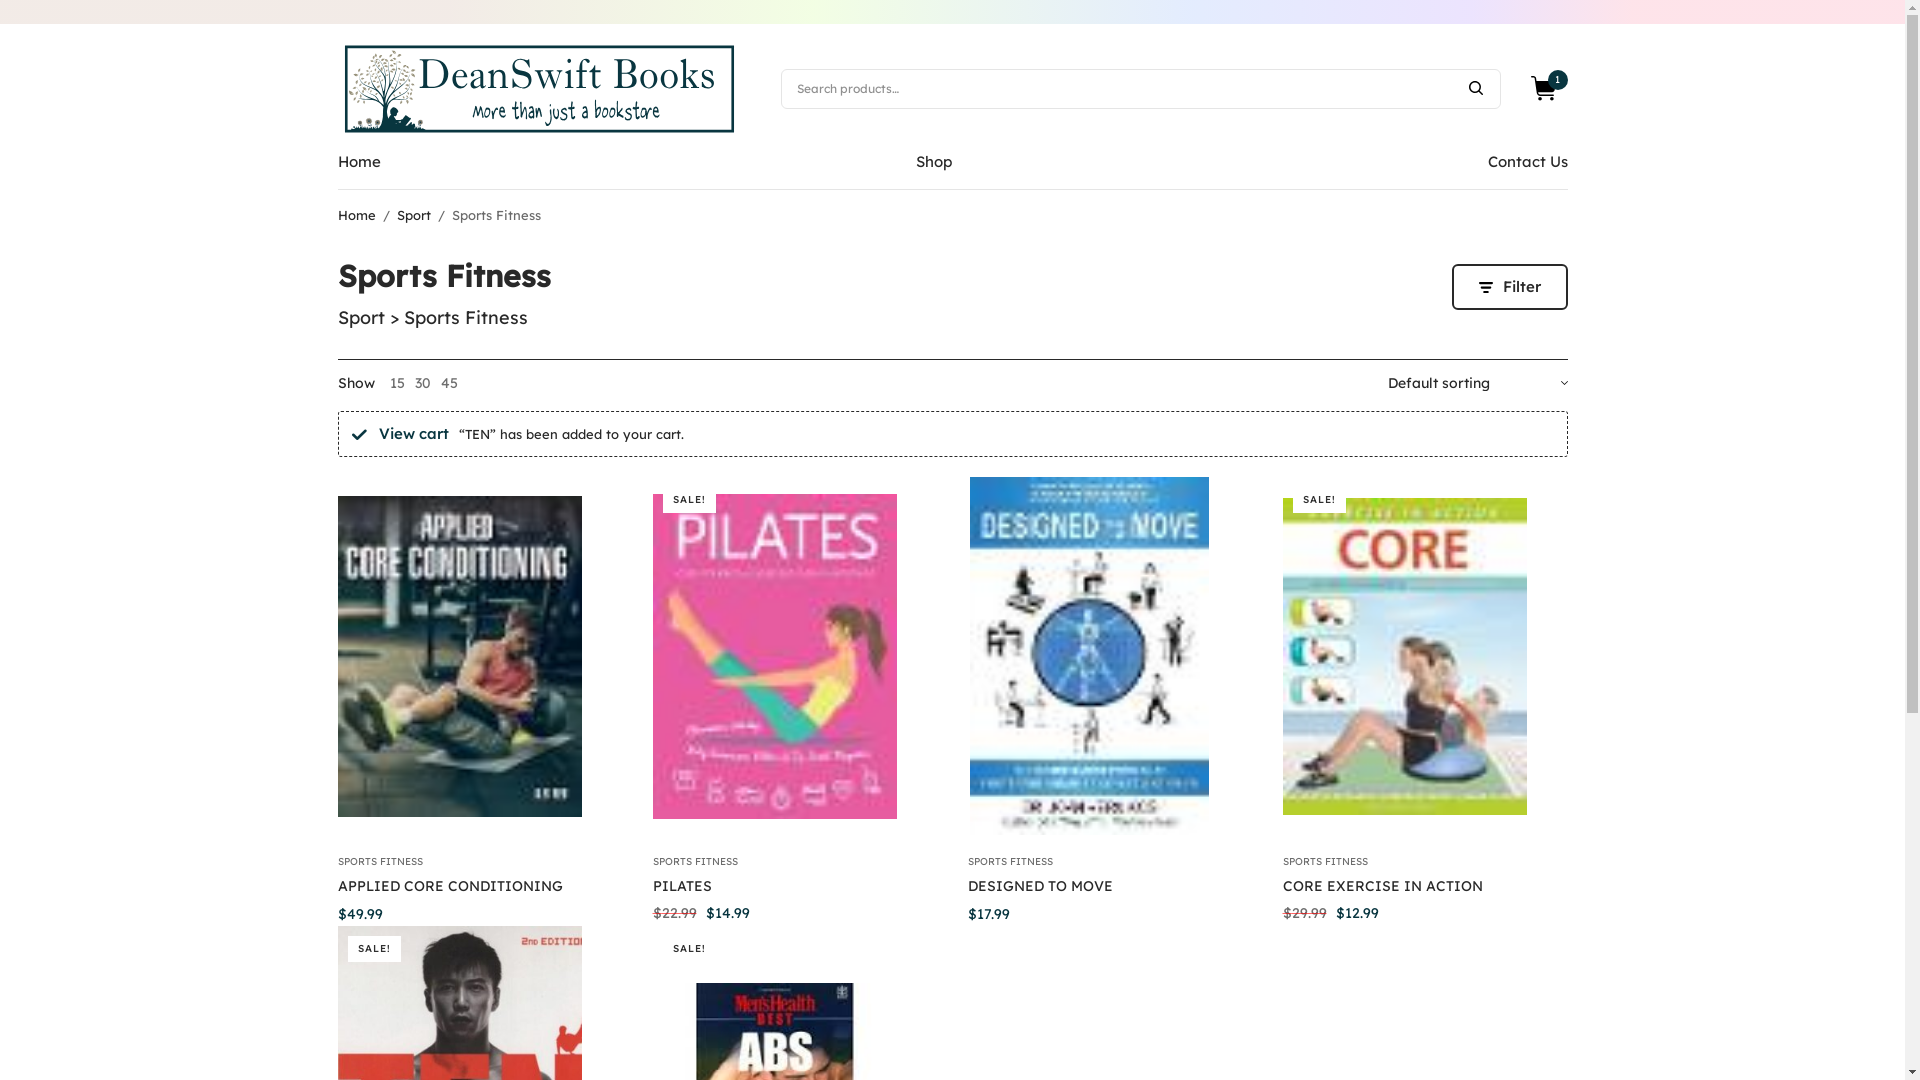 This screenshot has height=1080, width=1920. Describe the element at coordinates (413, 434) in the screenshot. I see `View cart` at that location.